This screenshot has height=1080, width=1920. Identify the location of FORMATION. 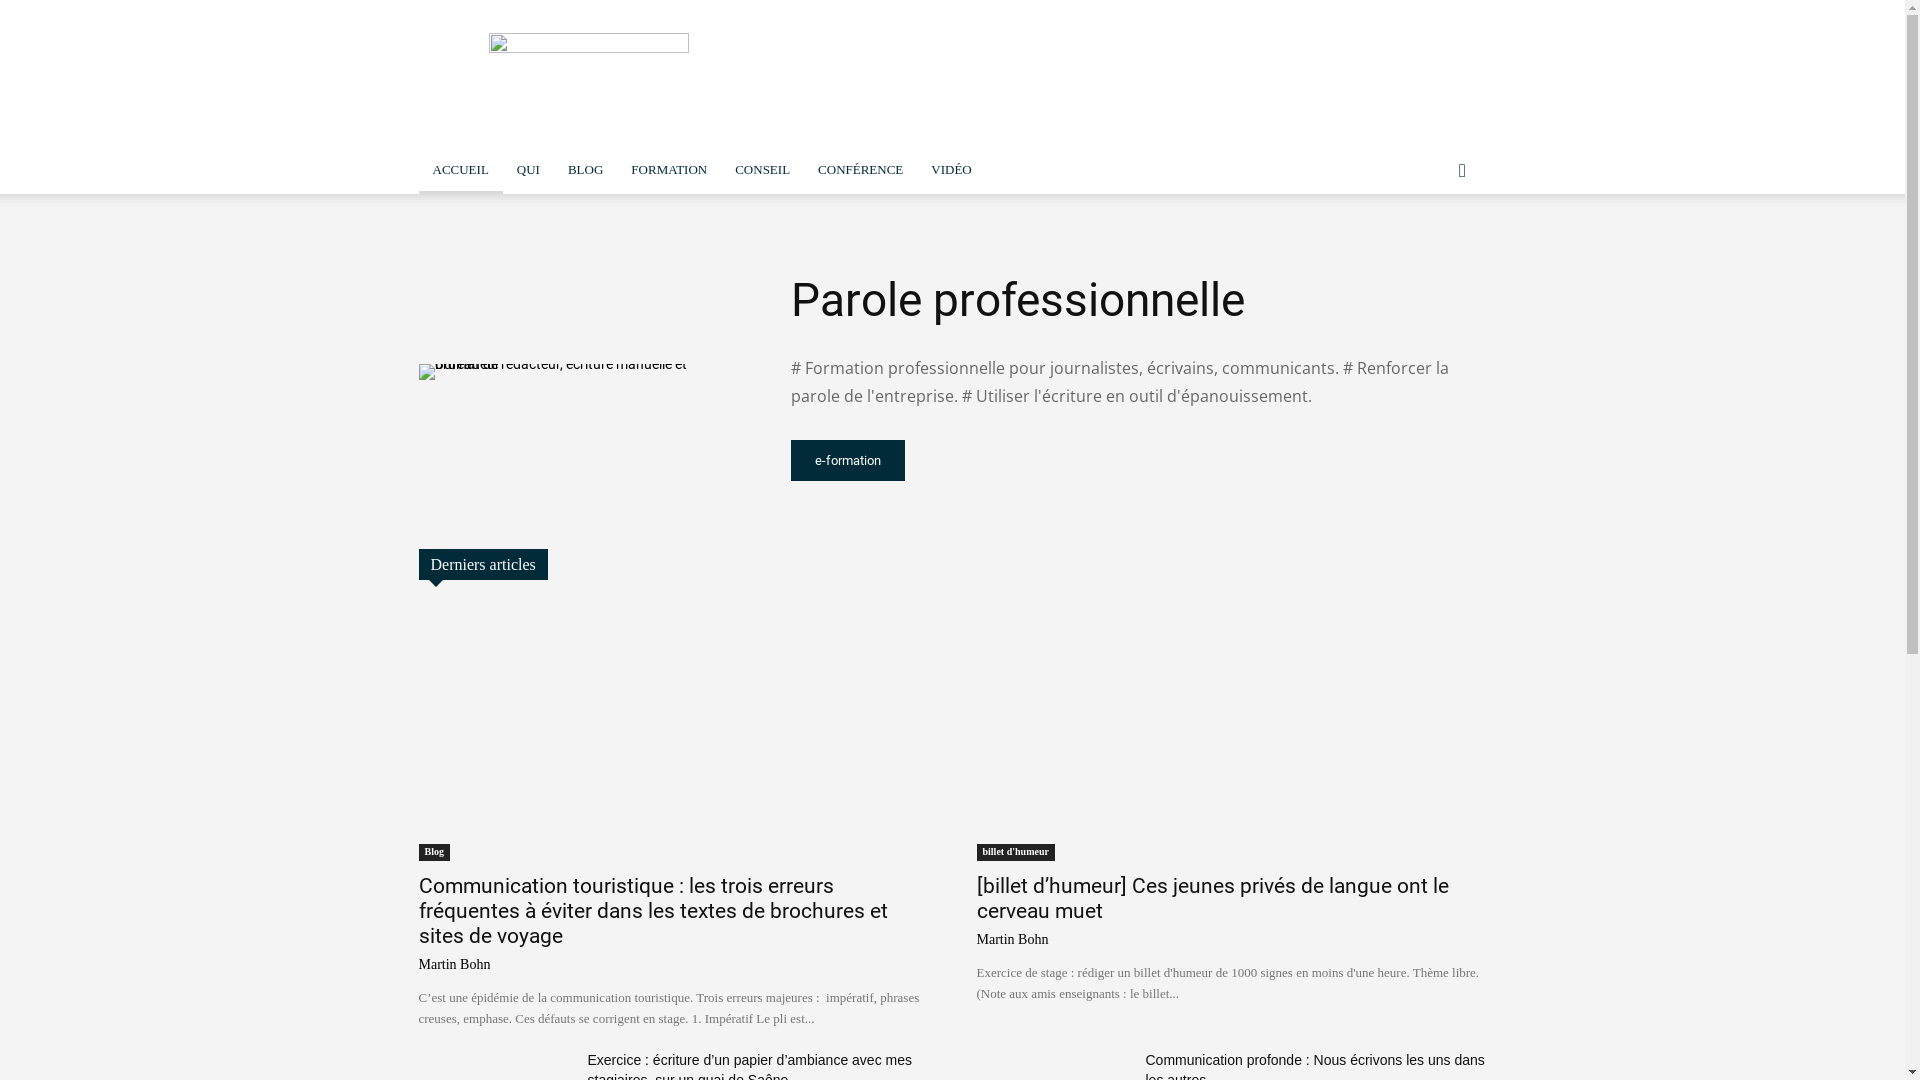
(669, 170).